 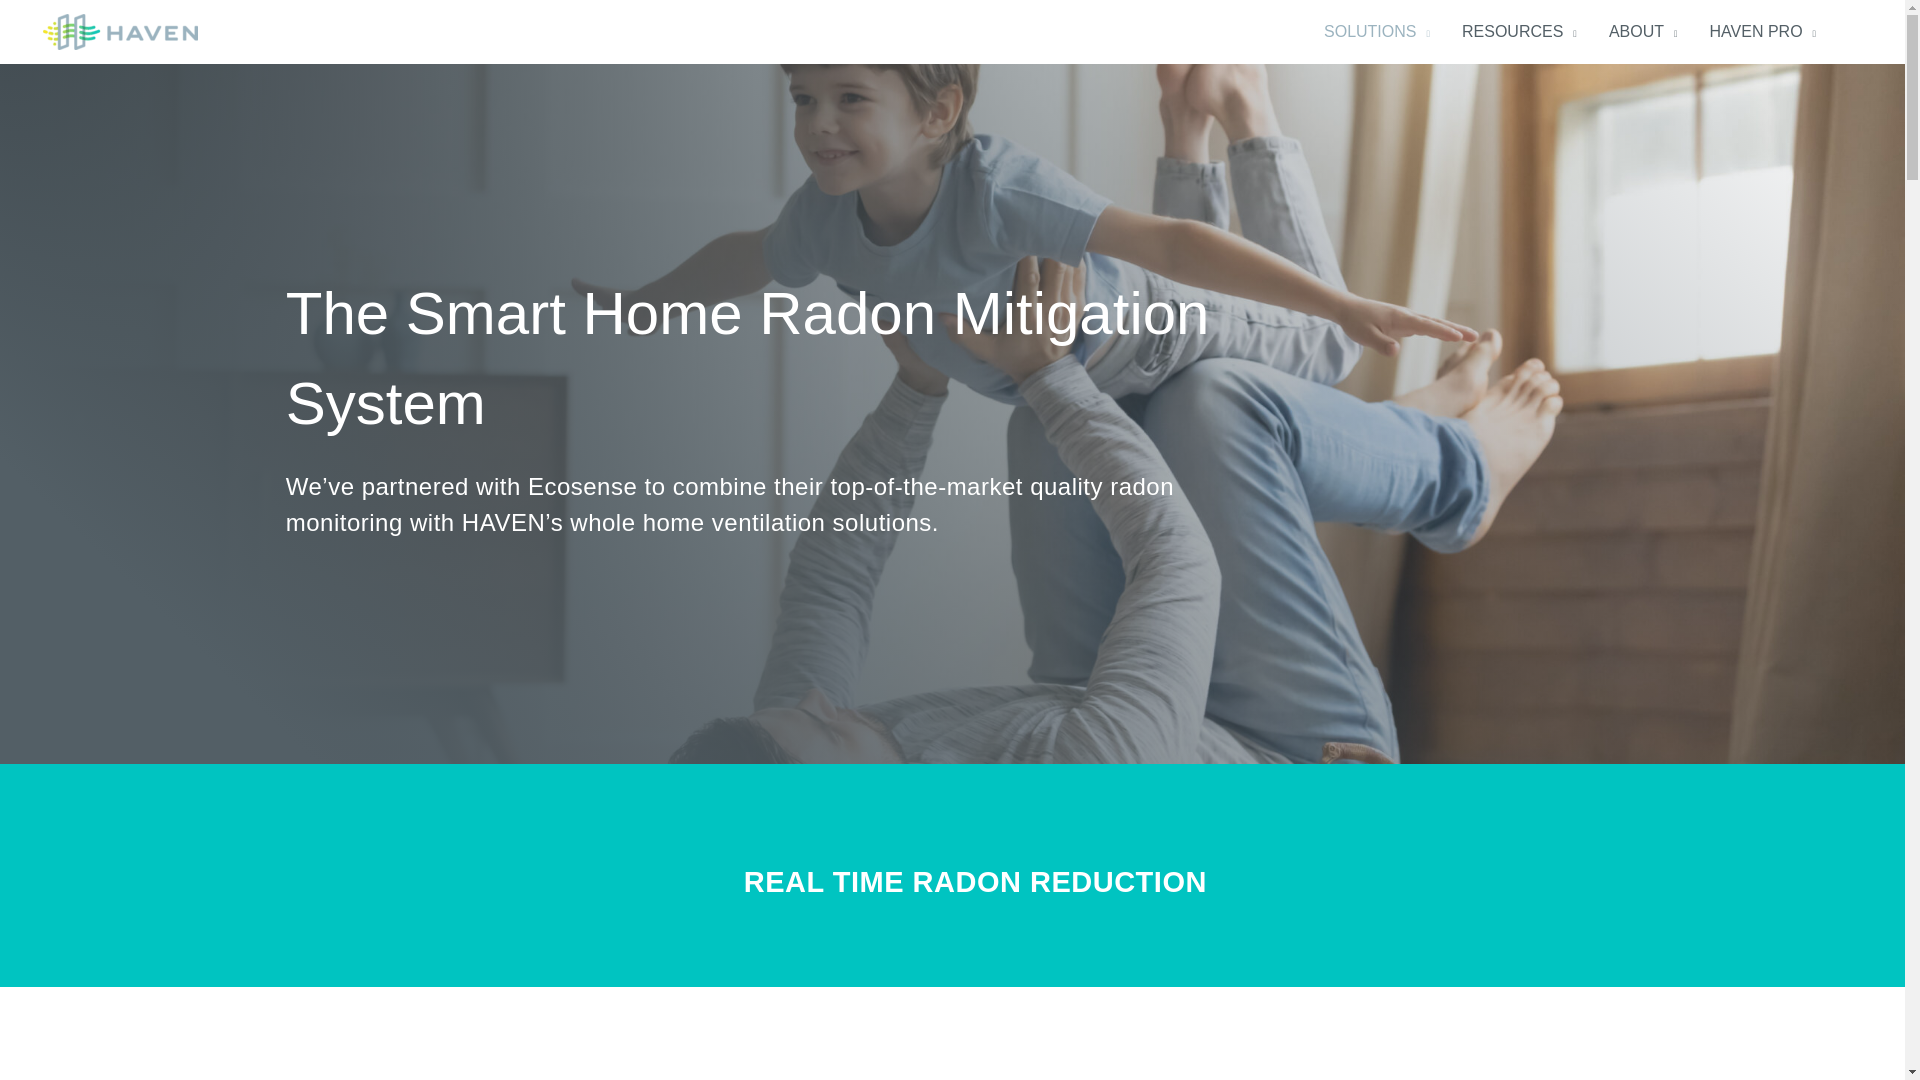 What do you see at coordinates (1763, 32) in the screenshot?
I see `HAVEN PRO` at bounding box center [1763, 32].